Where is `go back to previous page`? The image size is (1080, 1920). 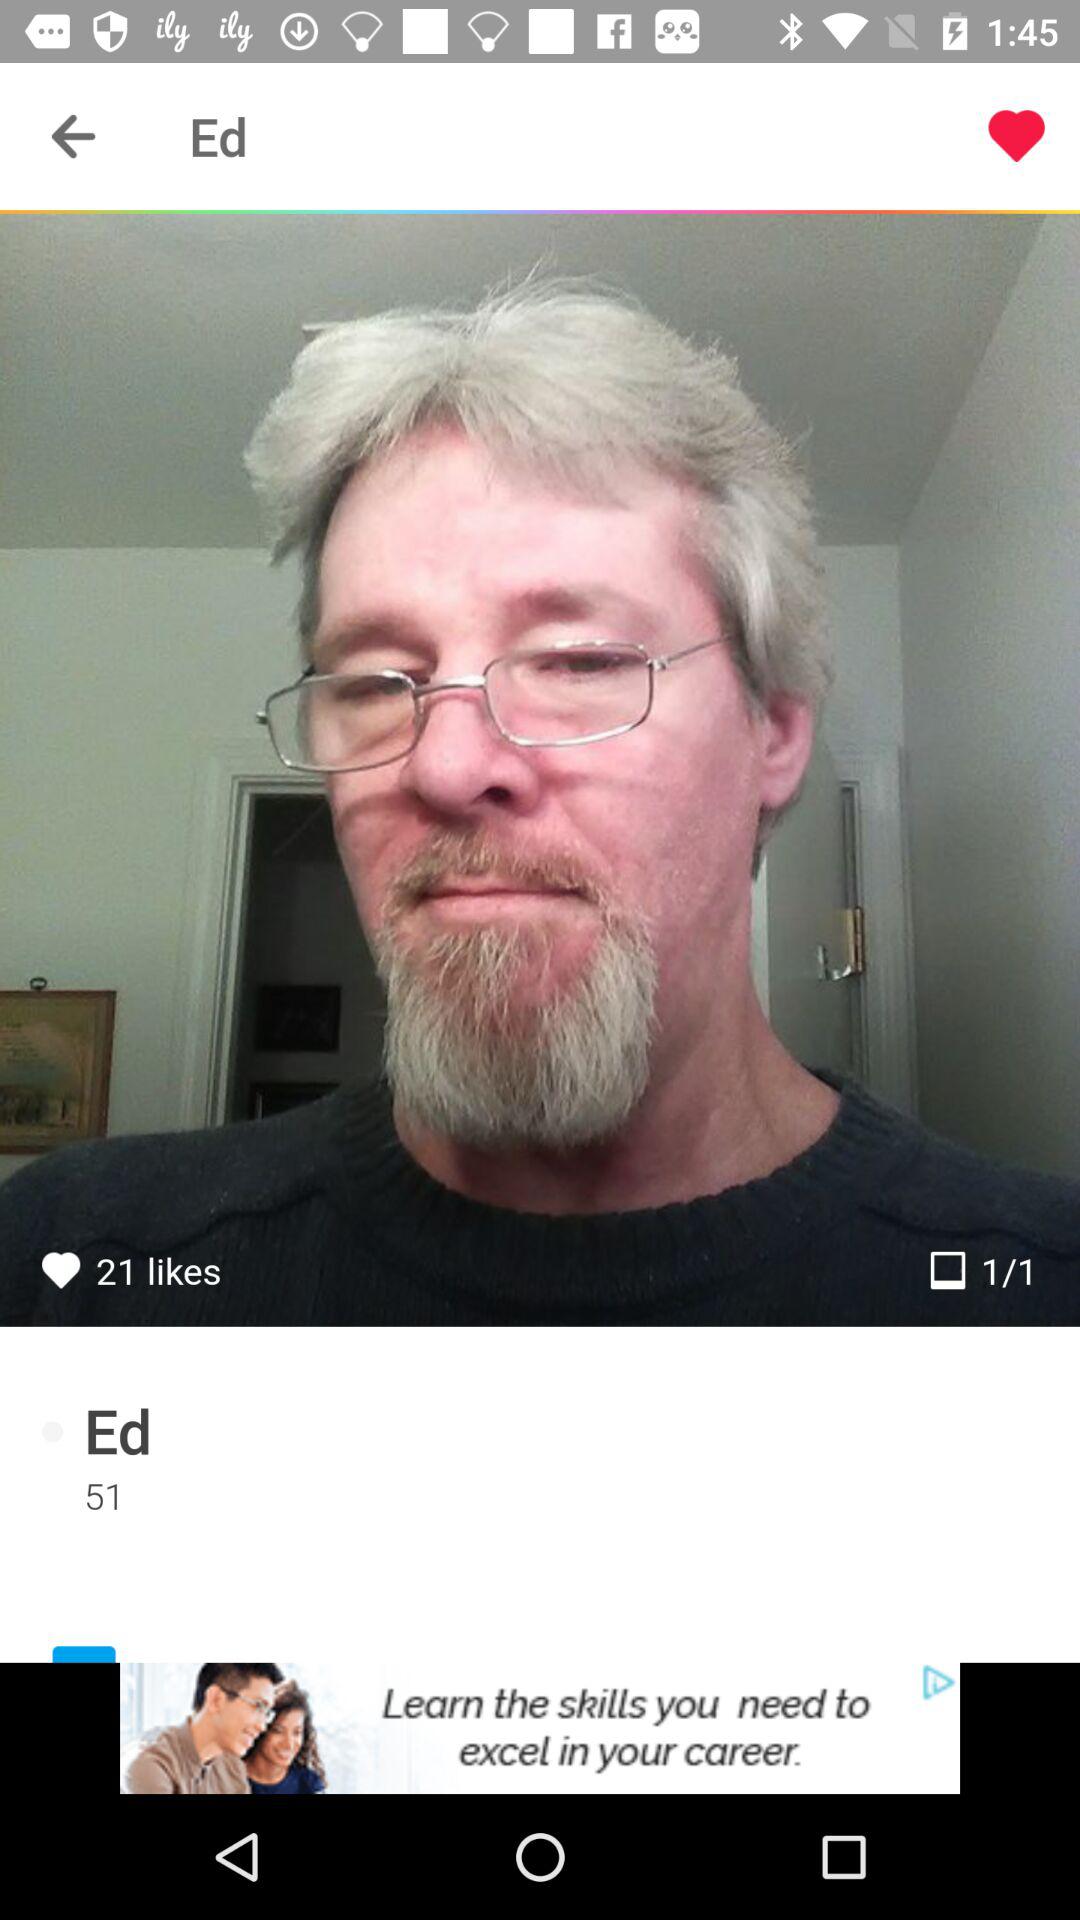 go back to previous page is located at coordinates (74, 136).